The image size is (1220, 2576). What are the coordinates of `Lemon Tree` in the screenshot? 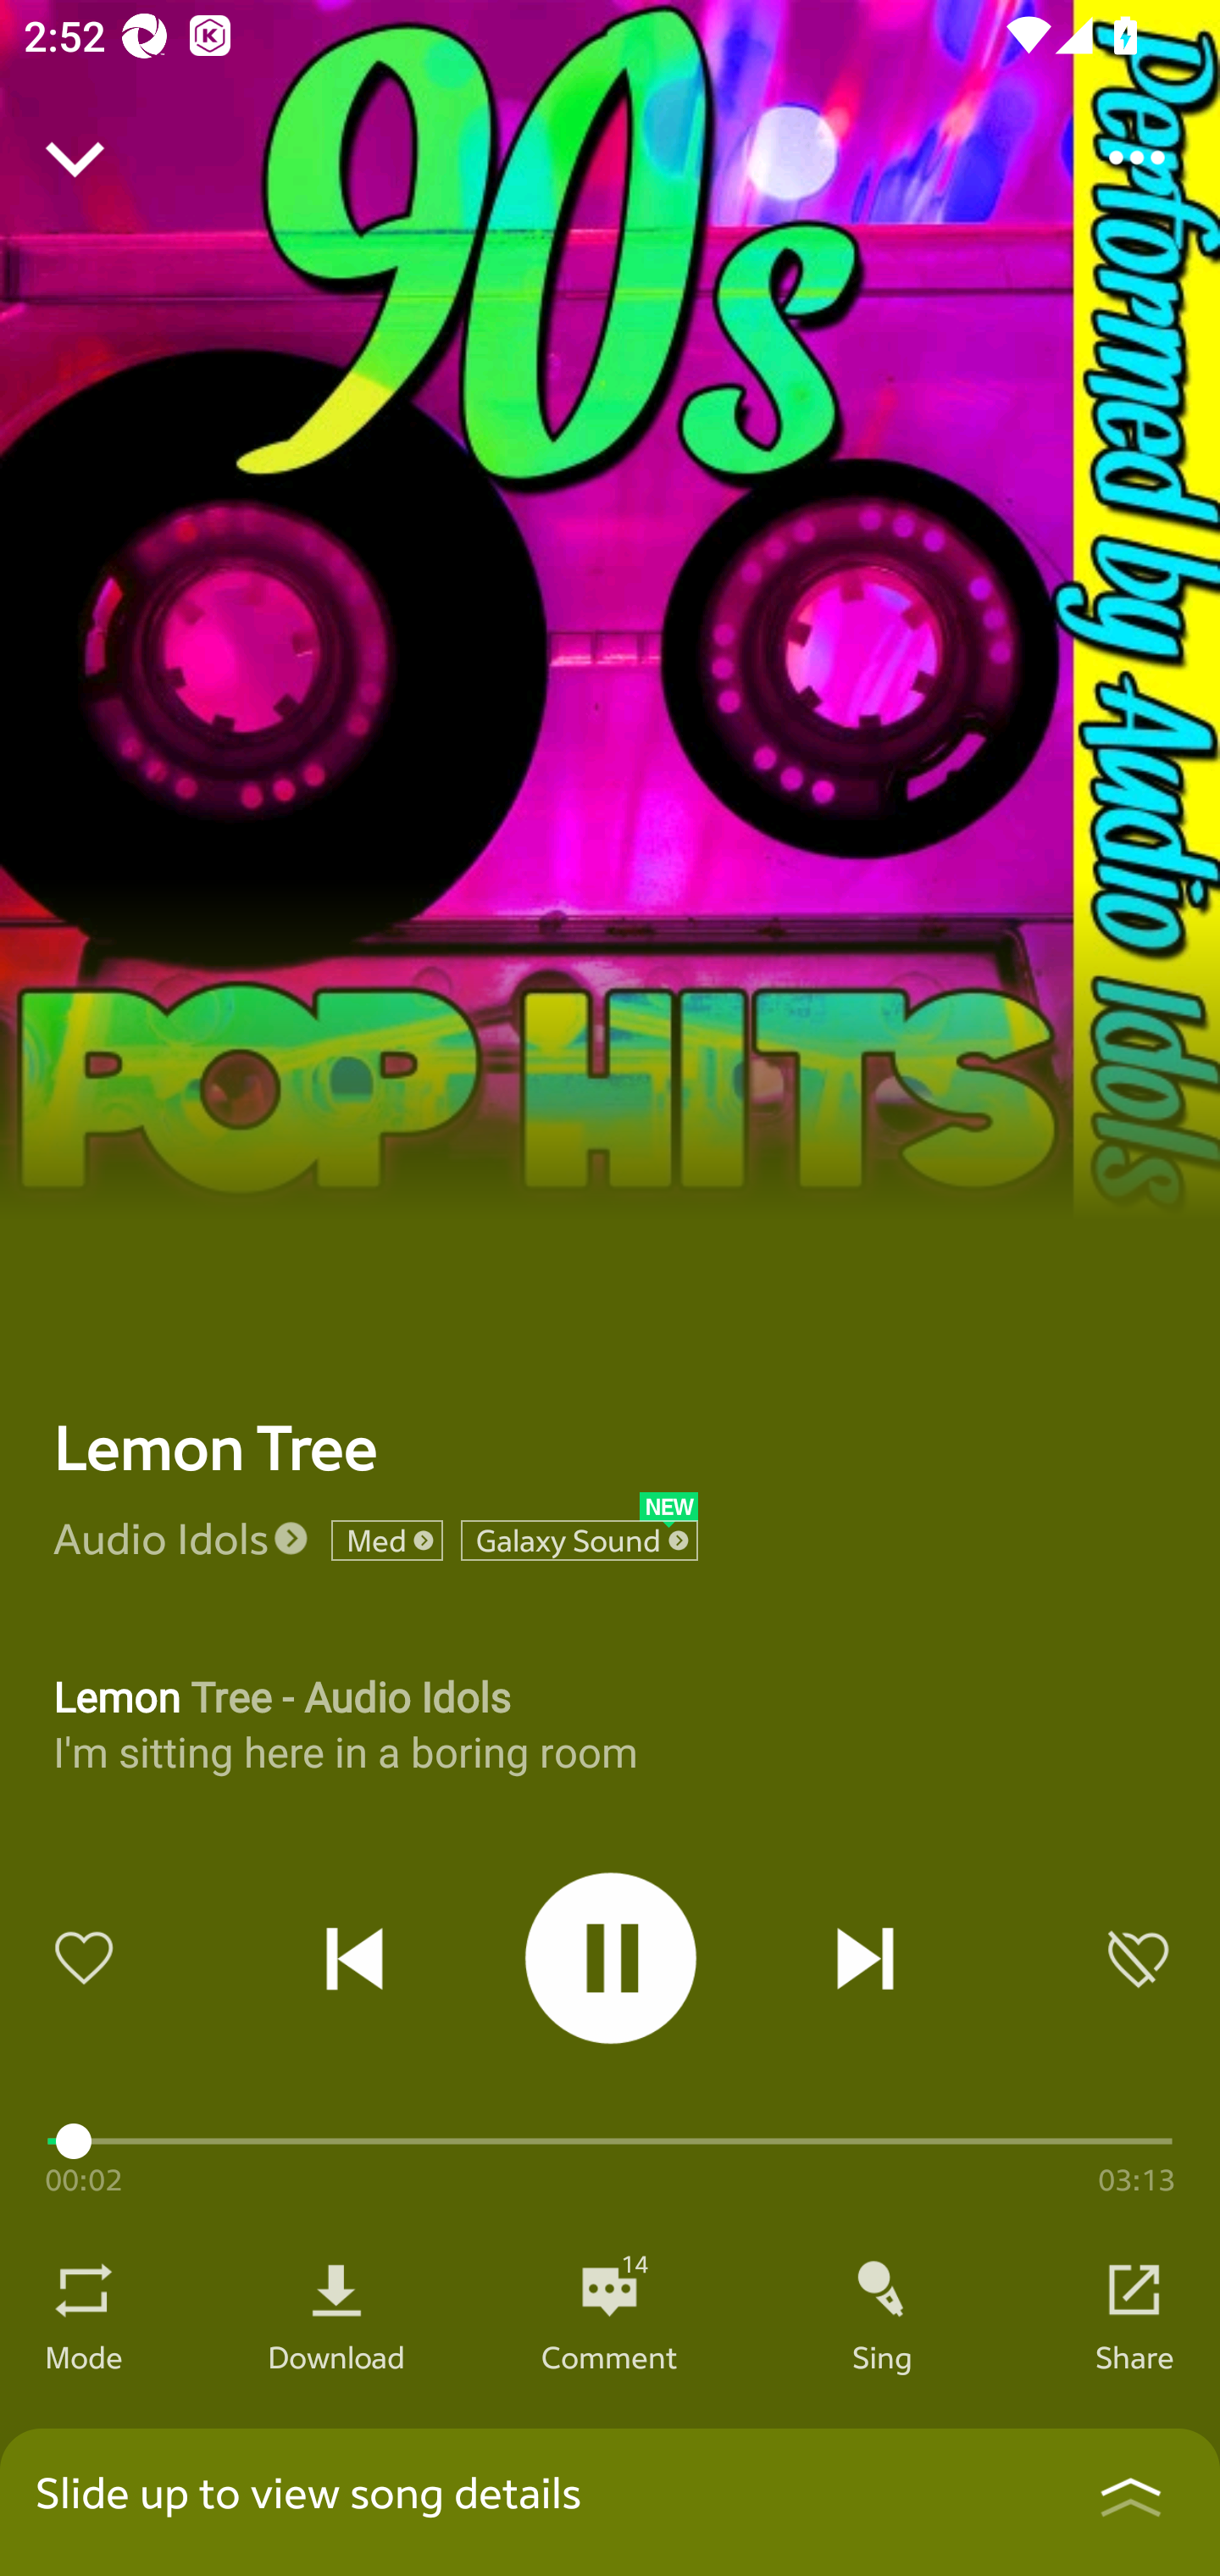 It's located at (215, 1447).